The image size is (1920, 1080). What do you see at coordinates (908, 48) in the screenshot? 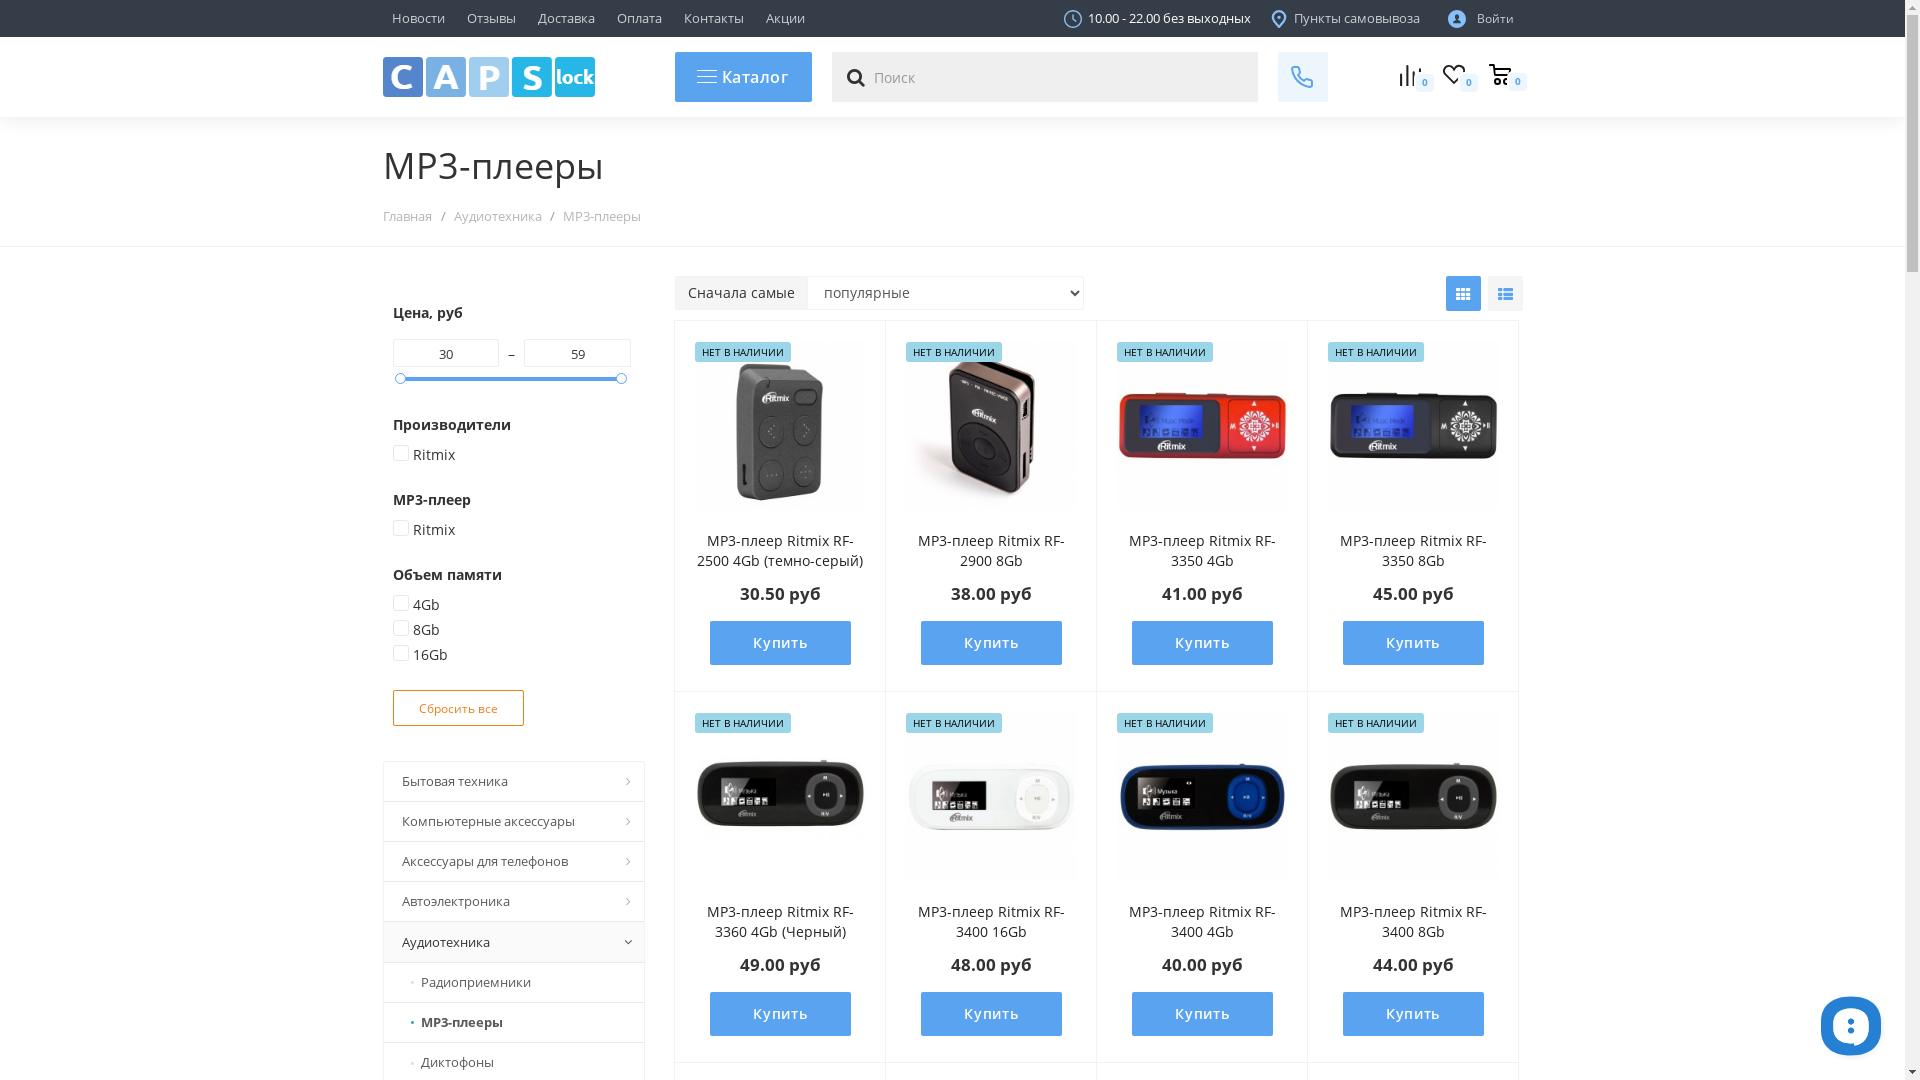
I see `+375 29 634 59 23` at bounding box center [908, 48].